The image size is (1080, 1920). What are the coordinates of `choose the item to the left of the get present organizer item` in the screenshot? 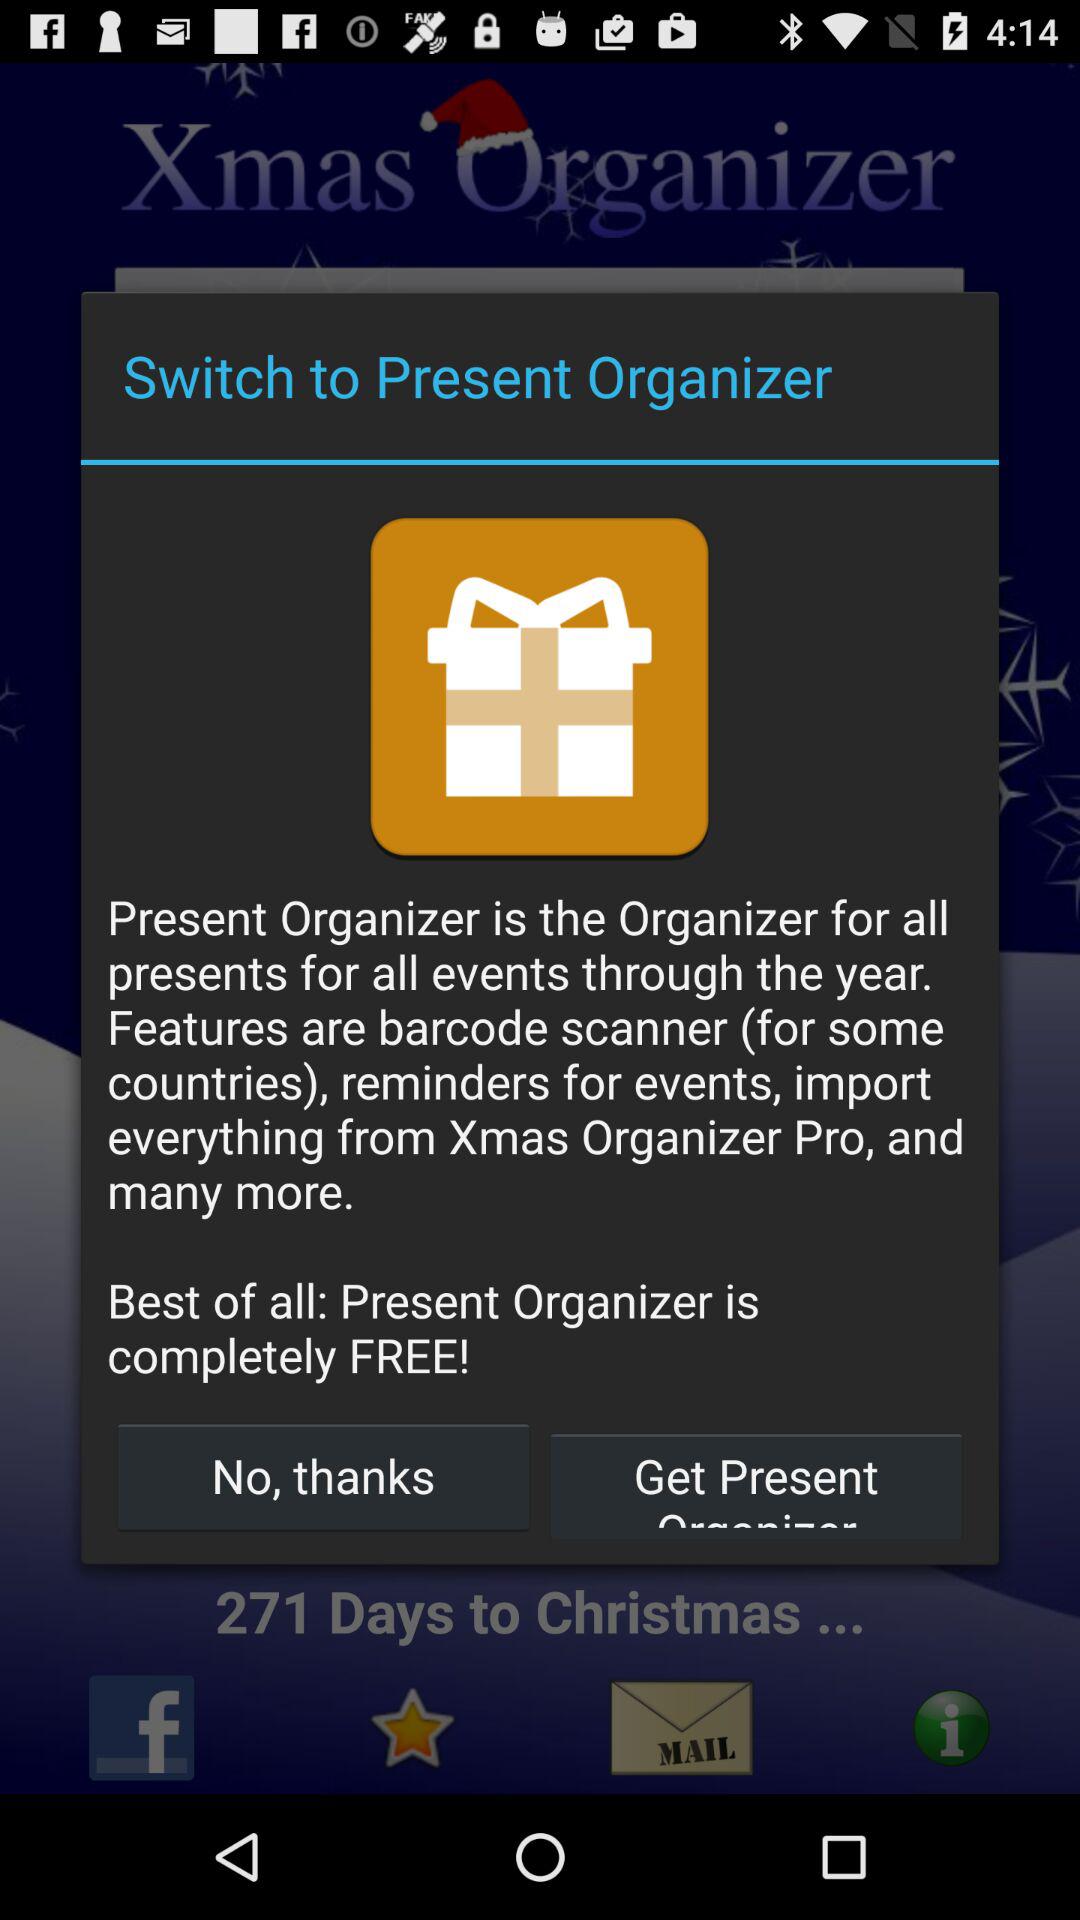 It's located at (324, 1475).